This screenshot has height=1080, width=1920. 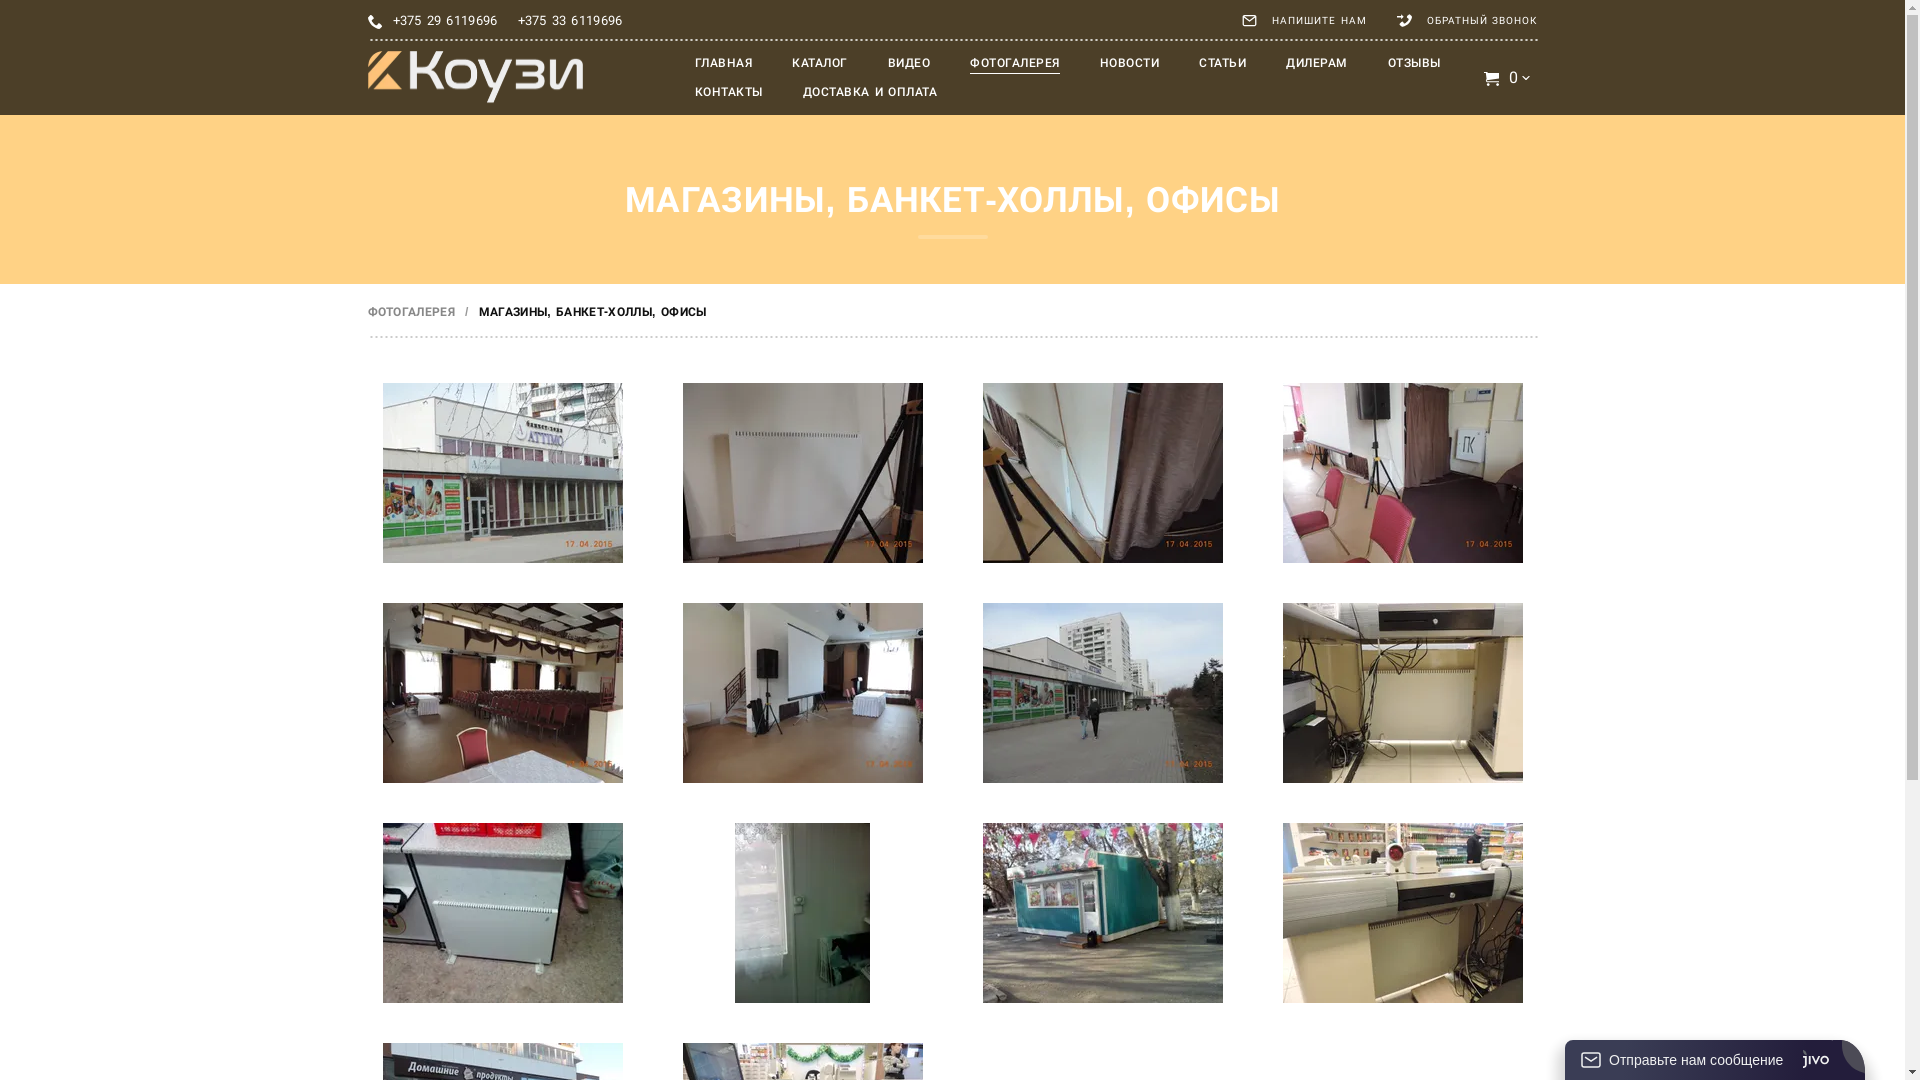 What do you see at coordinates (1509, 78) in the screenshot?
I see `0` at bounding box center [1509, 78].